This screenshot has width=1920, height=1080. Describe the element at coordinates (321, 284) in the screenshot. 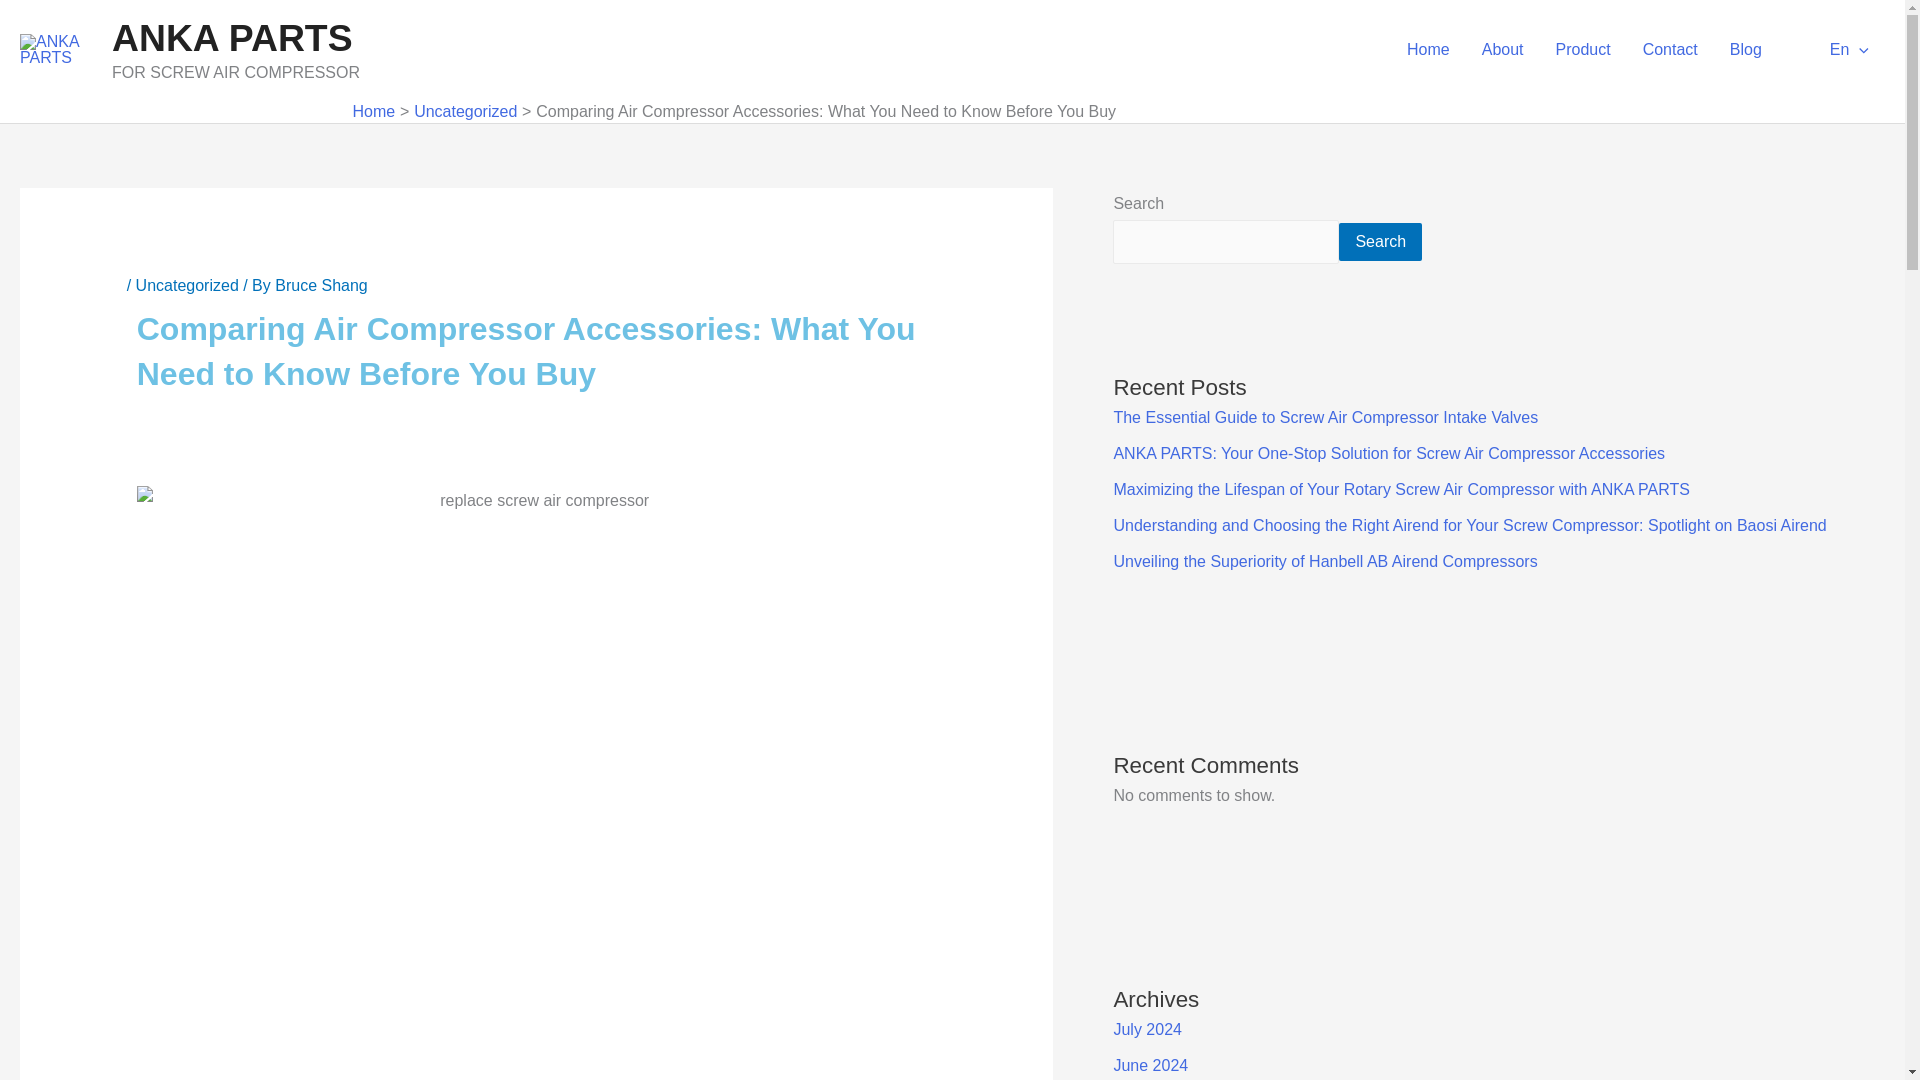

I see `Bruce Shang` at that location.